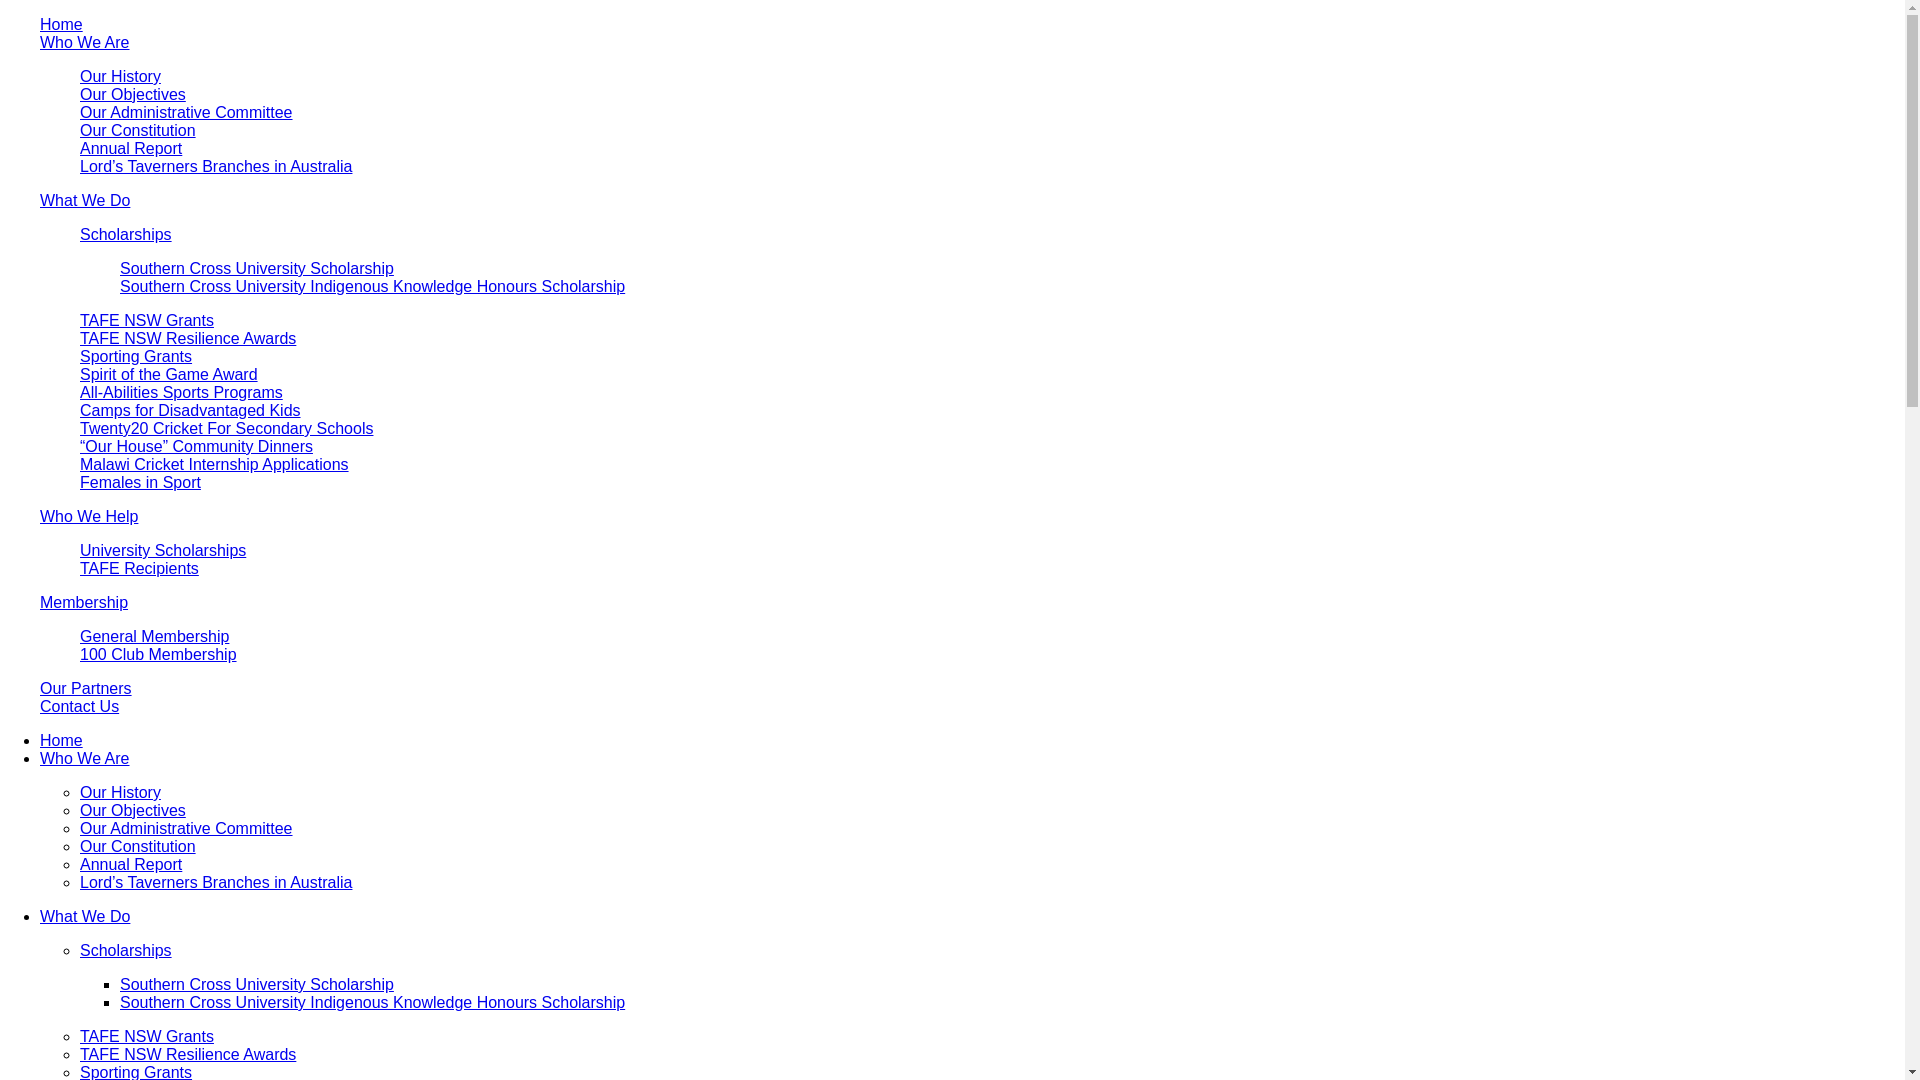  Describe the element at coordinates (80, 706) in the screenshot. I see `Contact Us` at that location.